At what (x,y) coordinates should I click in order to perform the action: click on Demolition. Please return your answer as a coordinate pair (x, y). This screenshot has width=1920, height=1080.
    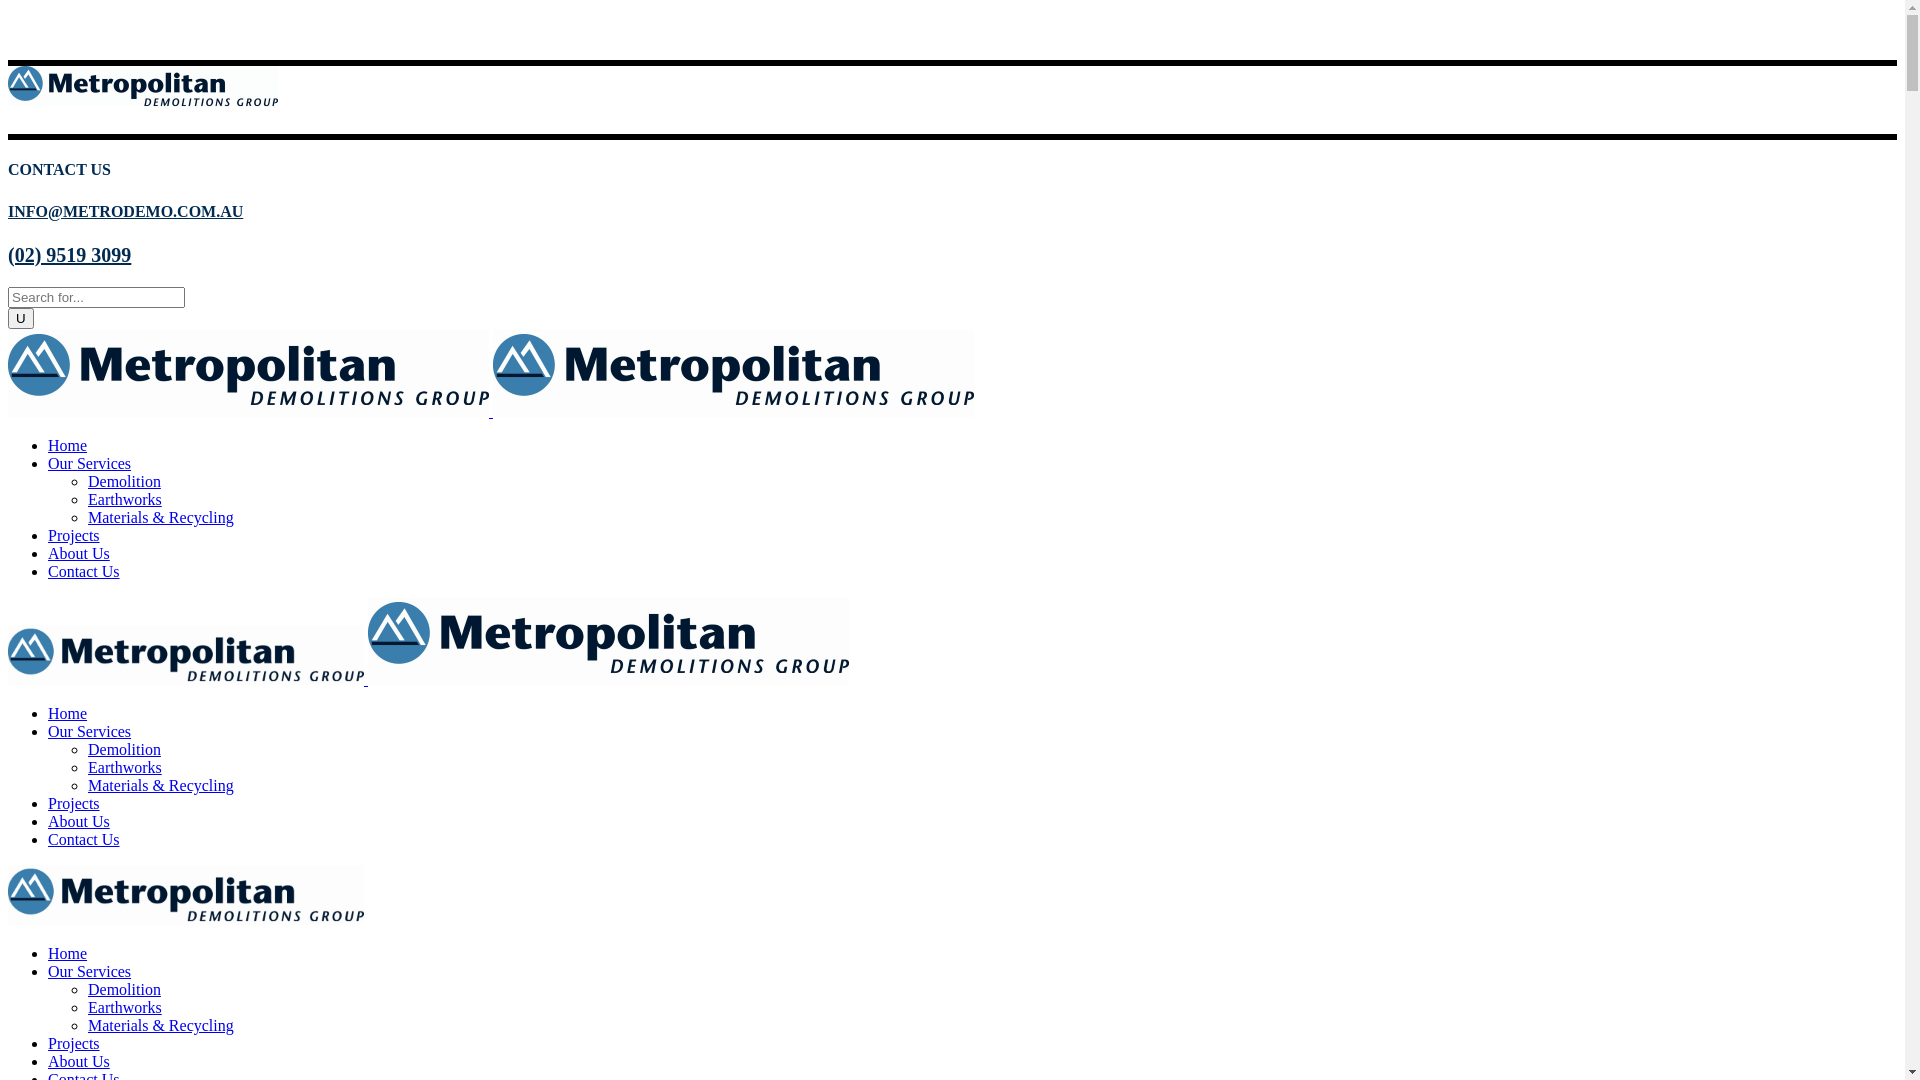
    Looking at the image, I should click on (124, 750).